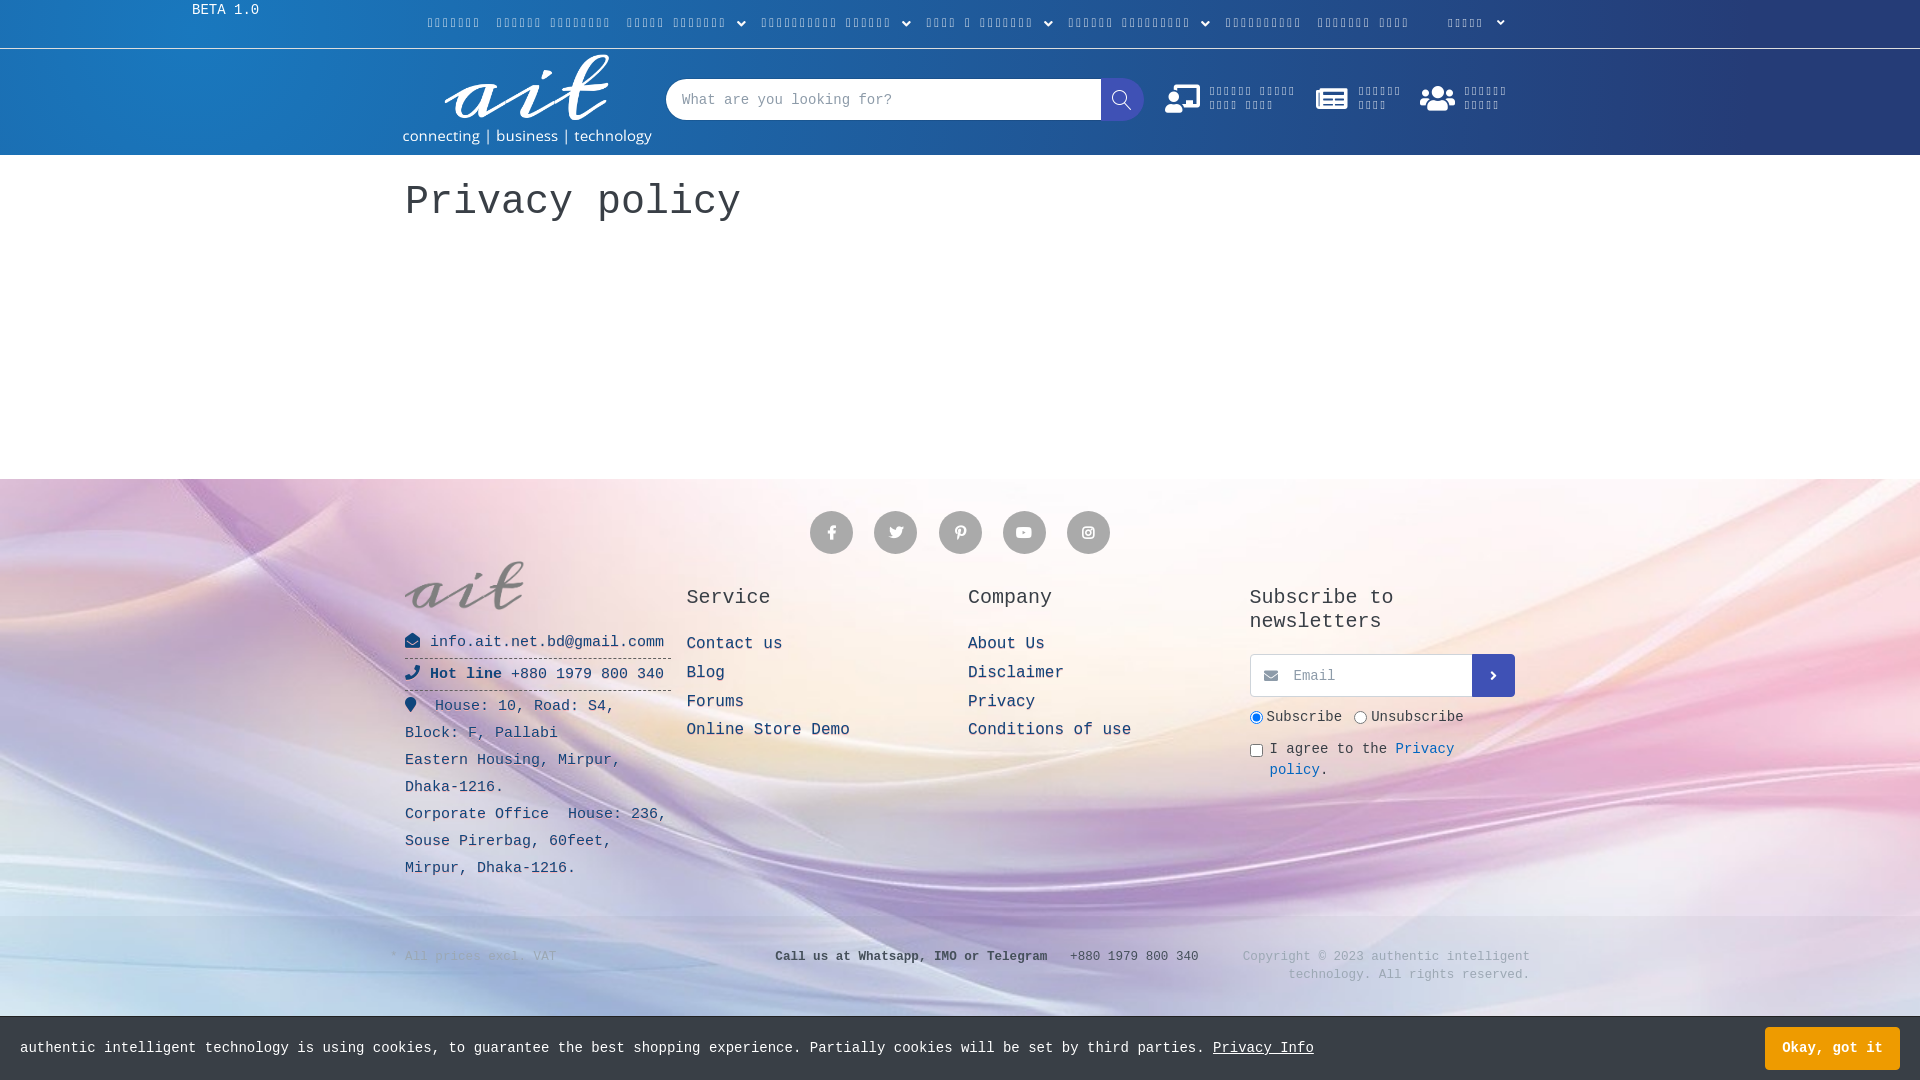 The height and width of the screenshot is (1080, 1920). What do you see at coordinates (465, 586) in the screenshot?
I see `authentic intelligent technology` at bounding box center [465, 586].